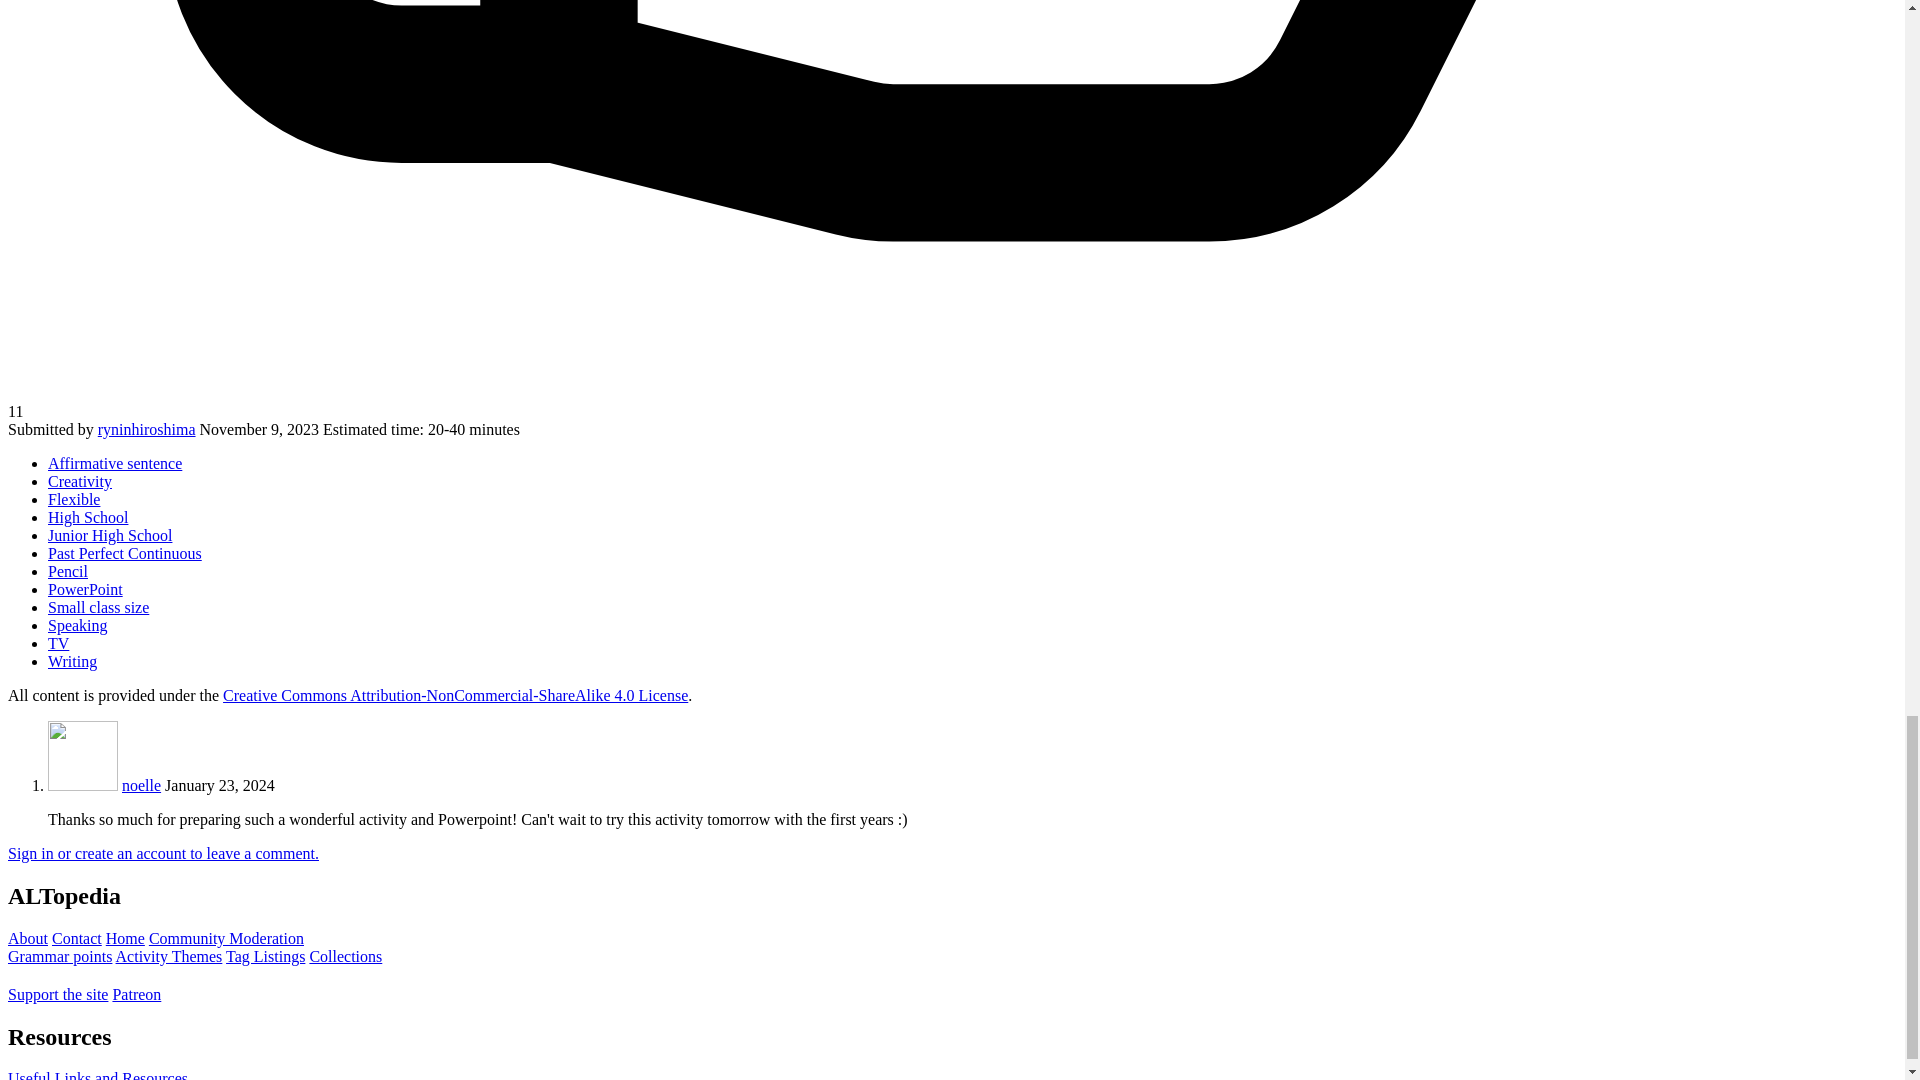 The image size is (1920, 1080). Describe the element at coordinates (58, 644) in the screenshot. I see `TV` at that location.